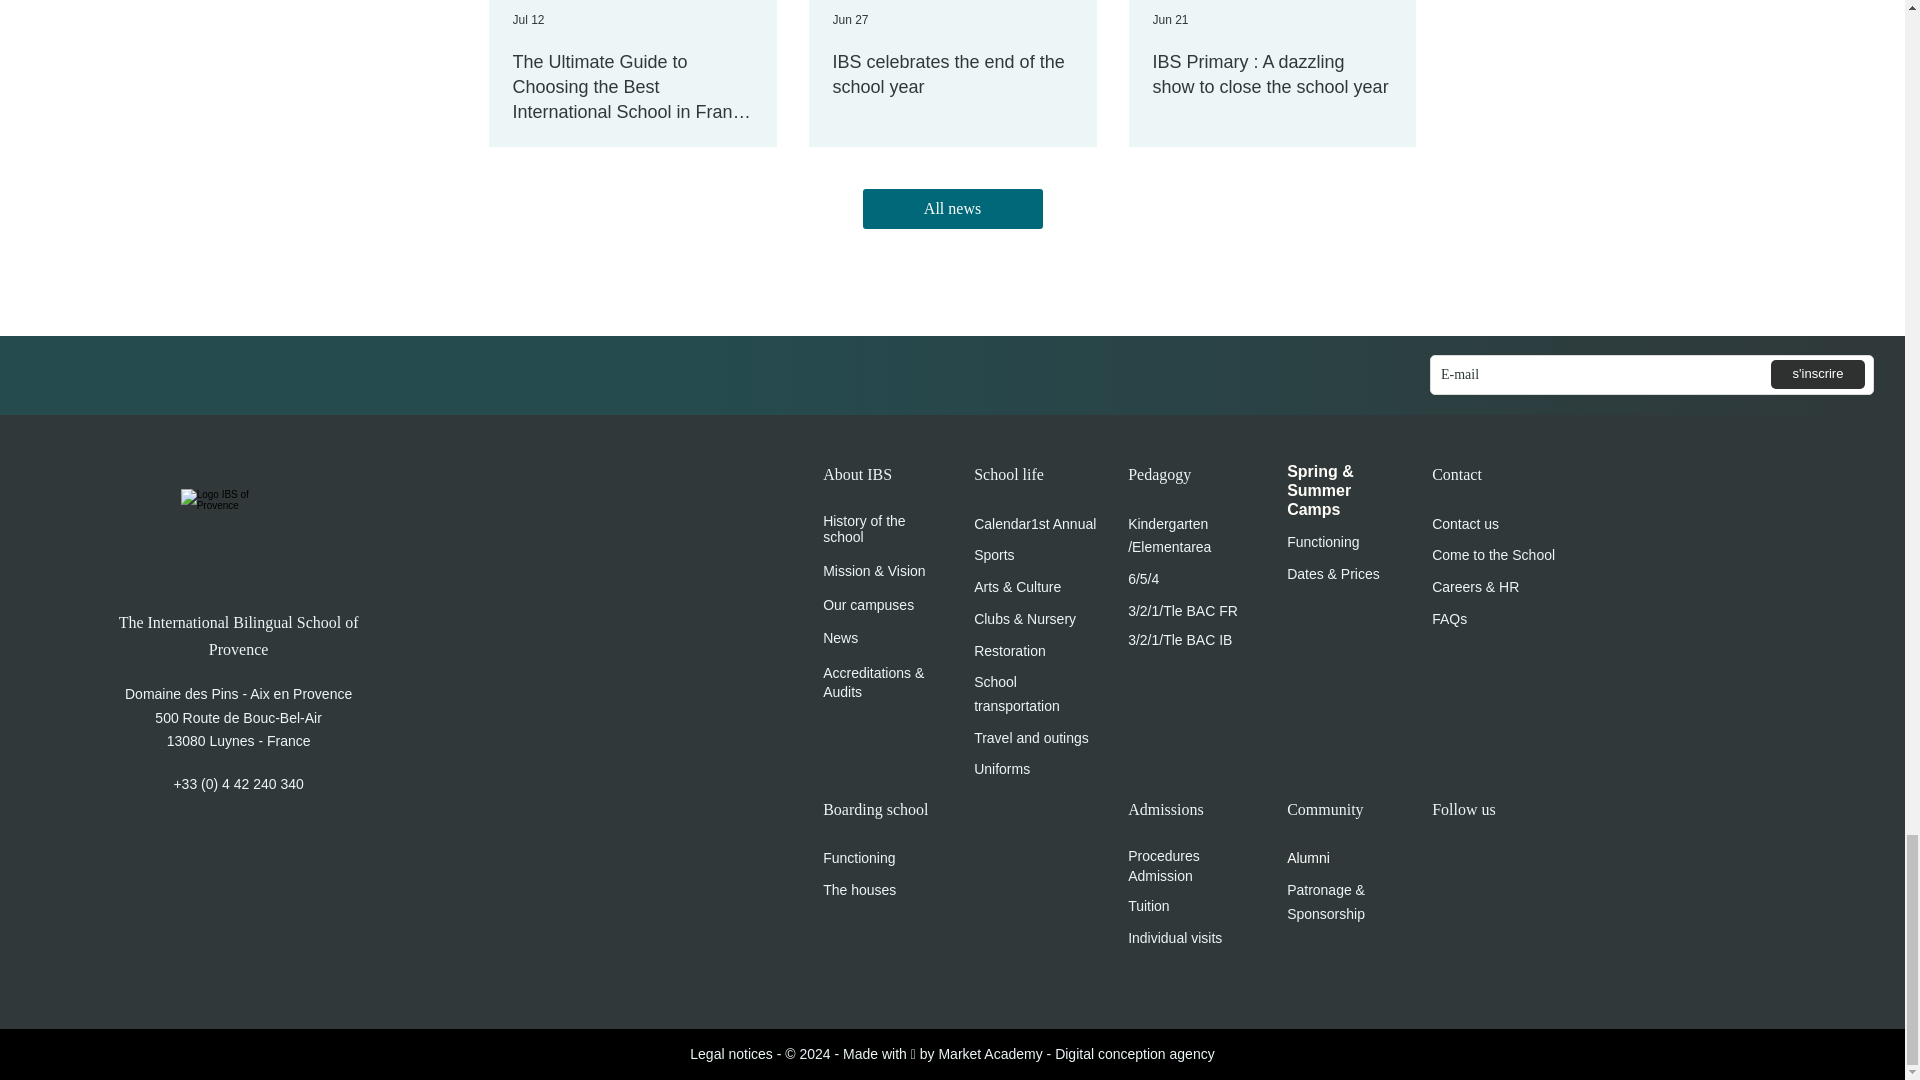 This screenshot has width=1920, height=1080. Describe the element at coordinates (1170, 20) in the screenshot. I see `Jun 21` at that location.